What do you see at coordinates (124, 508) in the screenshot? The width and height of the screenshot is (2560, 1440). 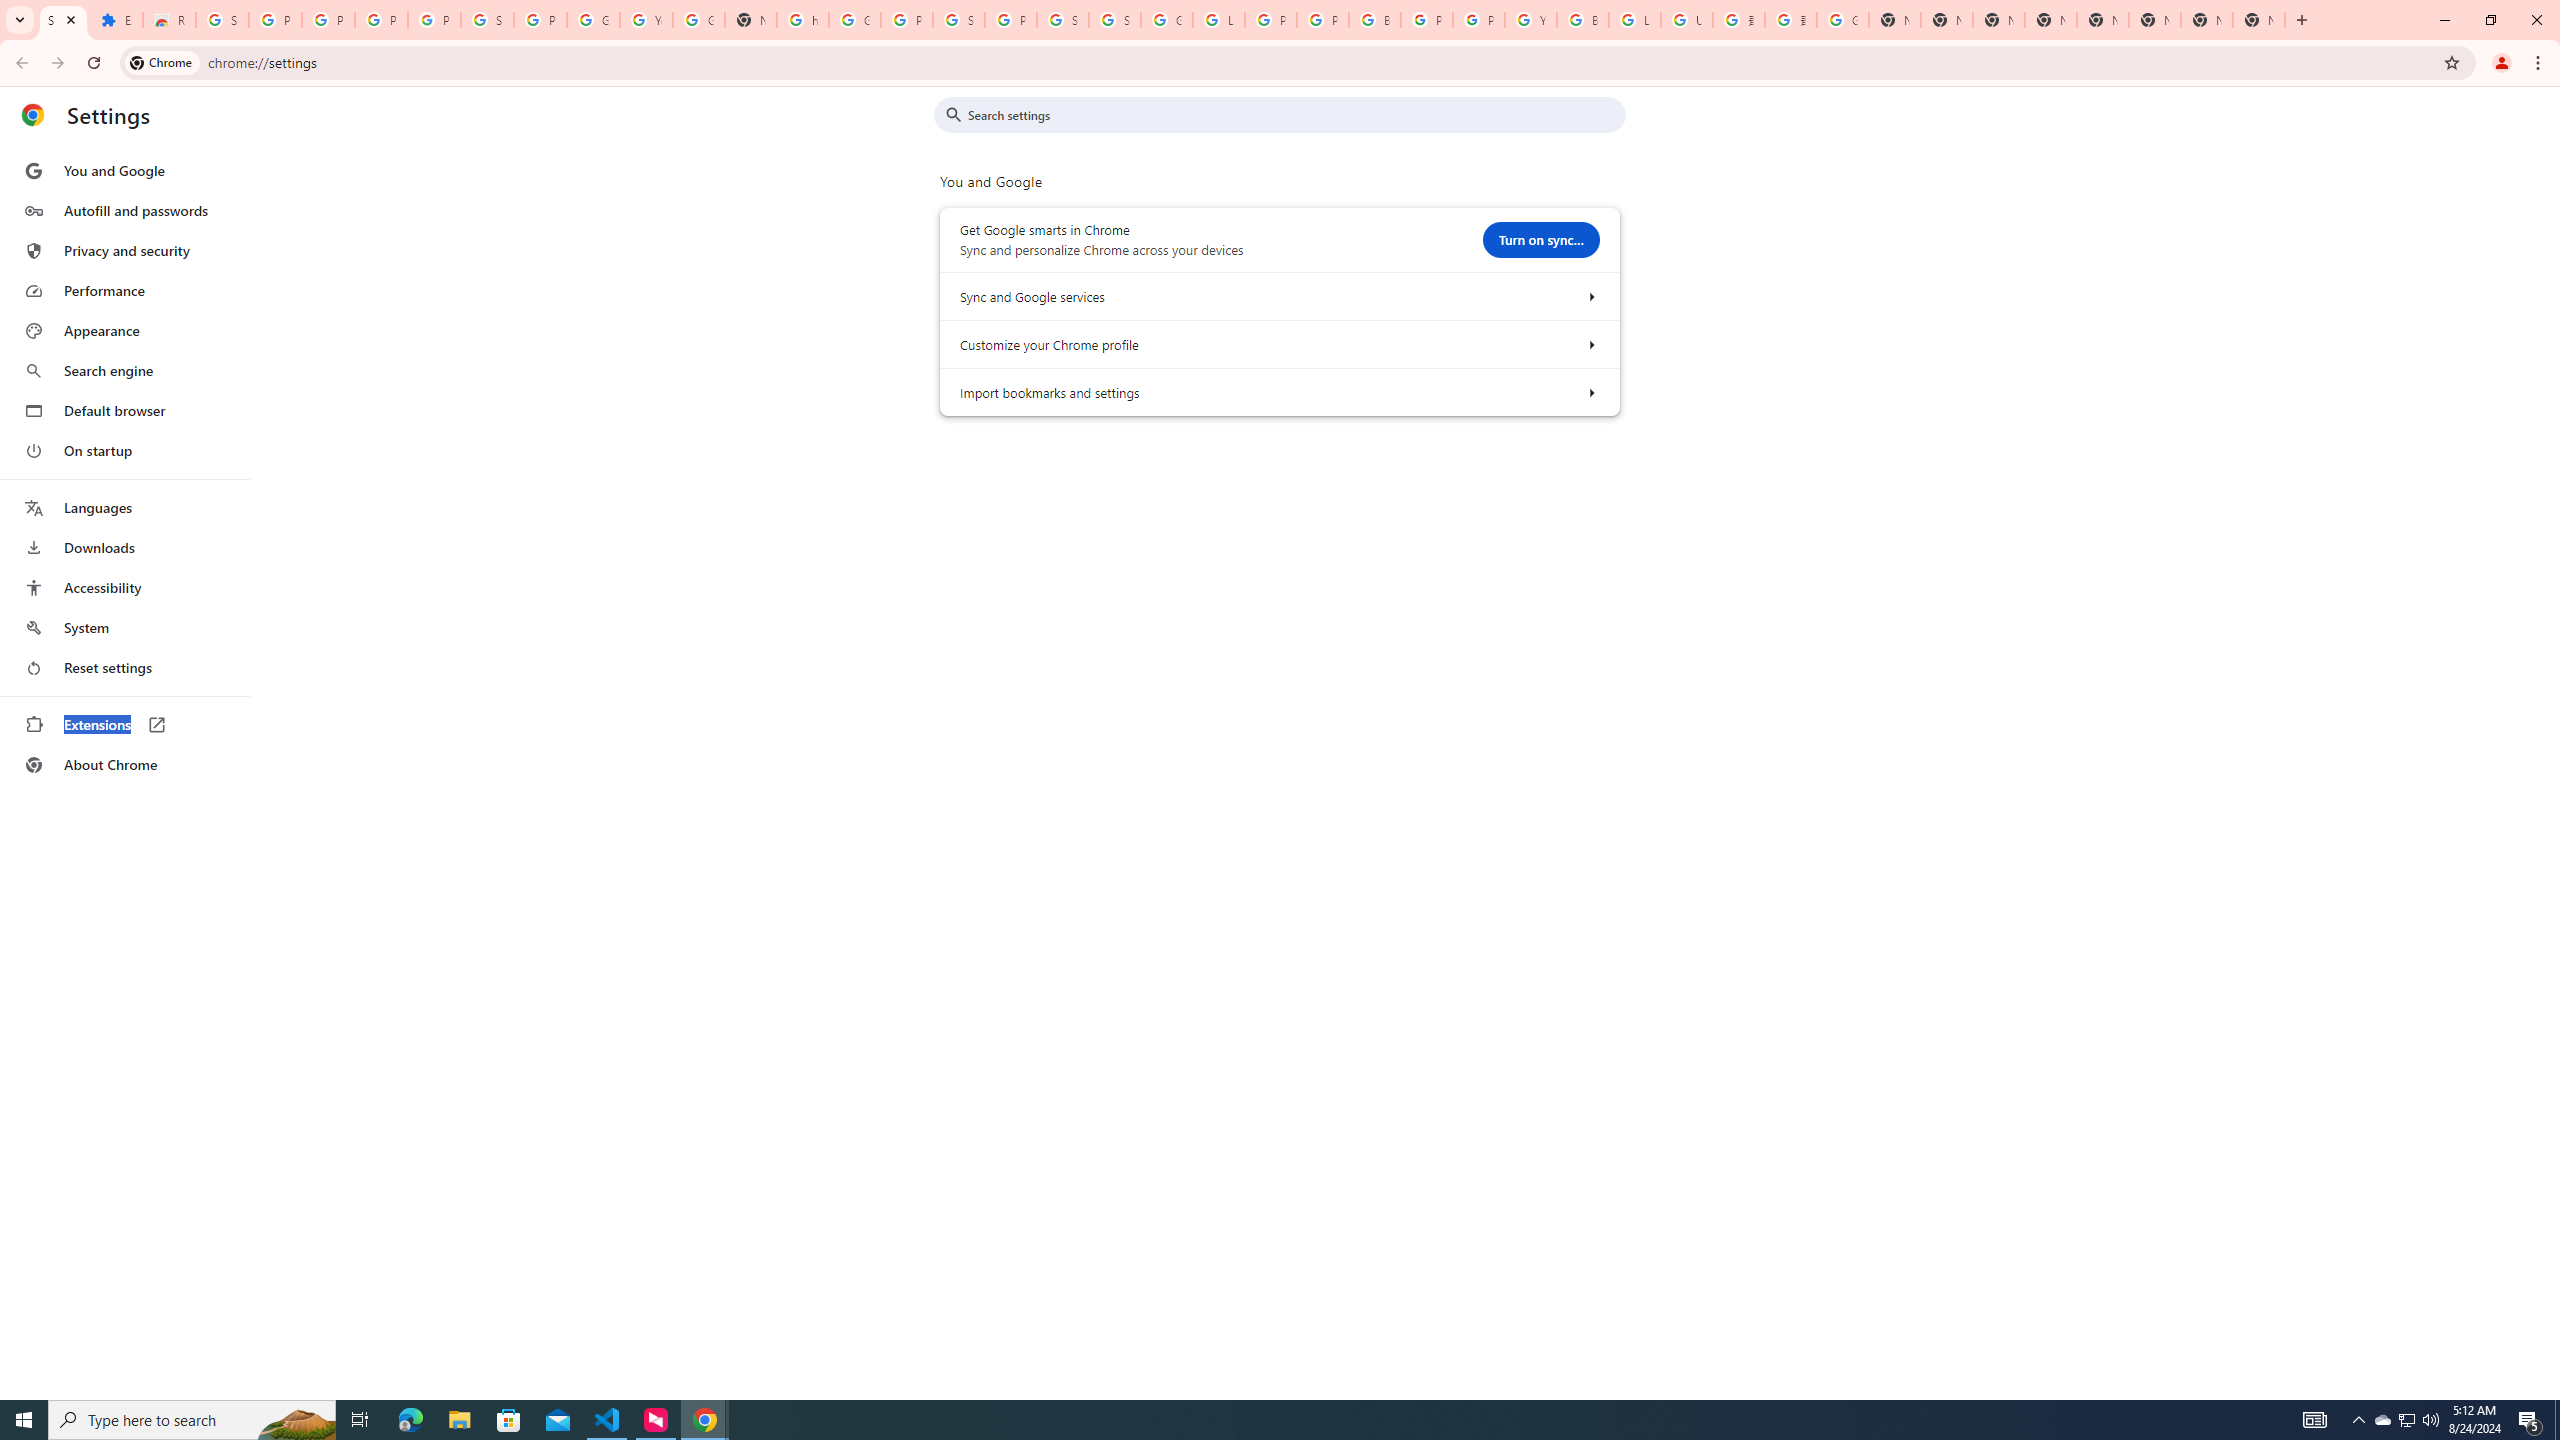 I see `Languages` at bounding box center [124, 508].